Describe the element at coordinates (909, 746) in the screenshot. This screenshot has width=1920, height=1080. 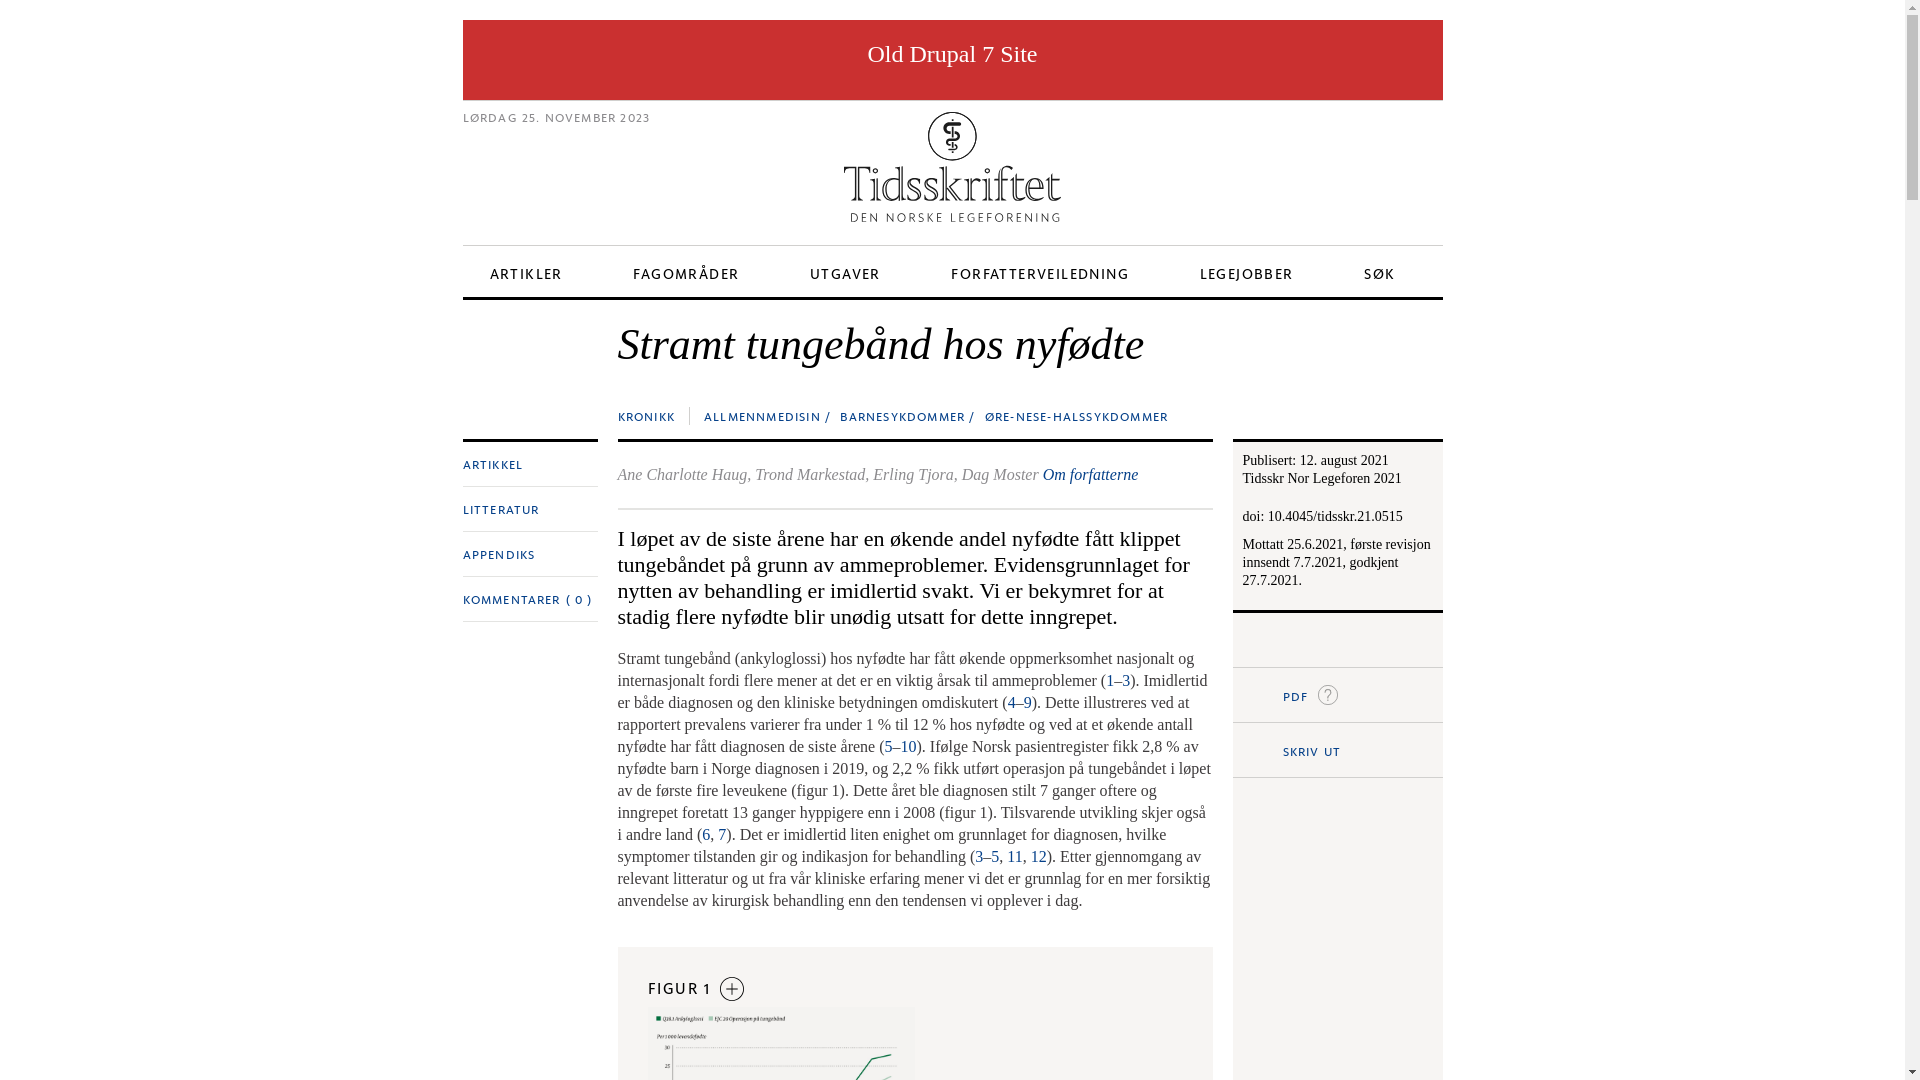
I see `10` at that location.